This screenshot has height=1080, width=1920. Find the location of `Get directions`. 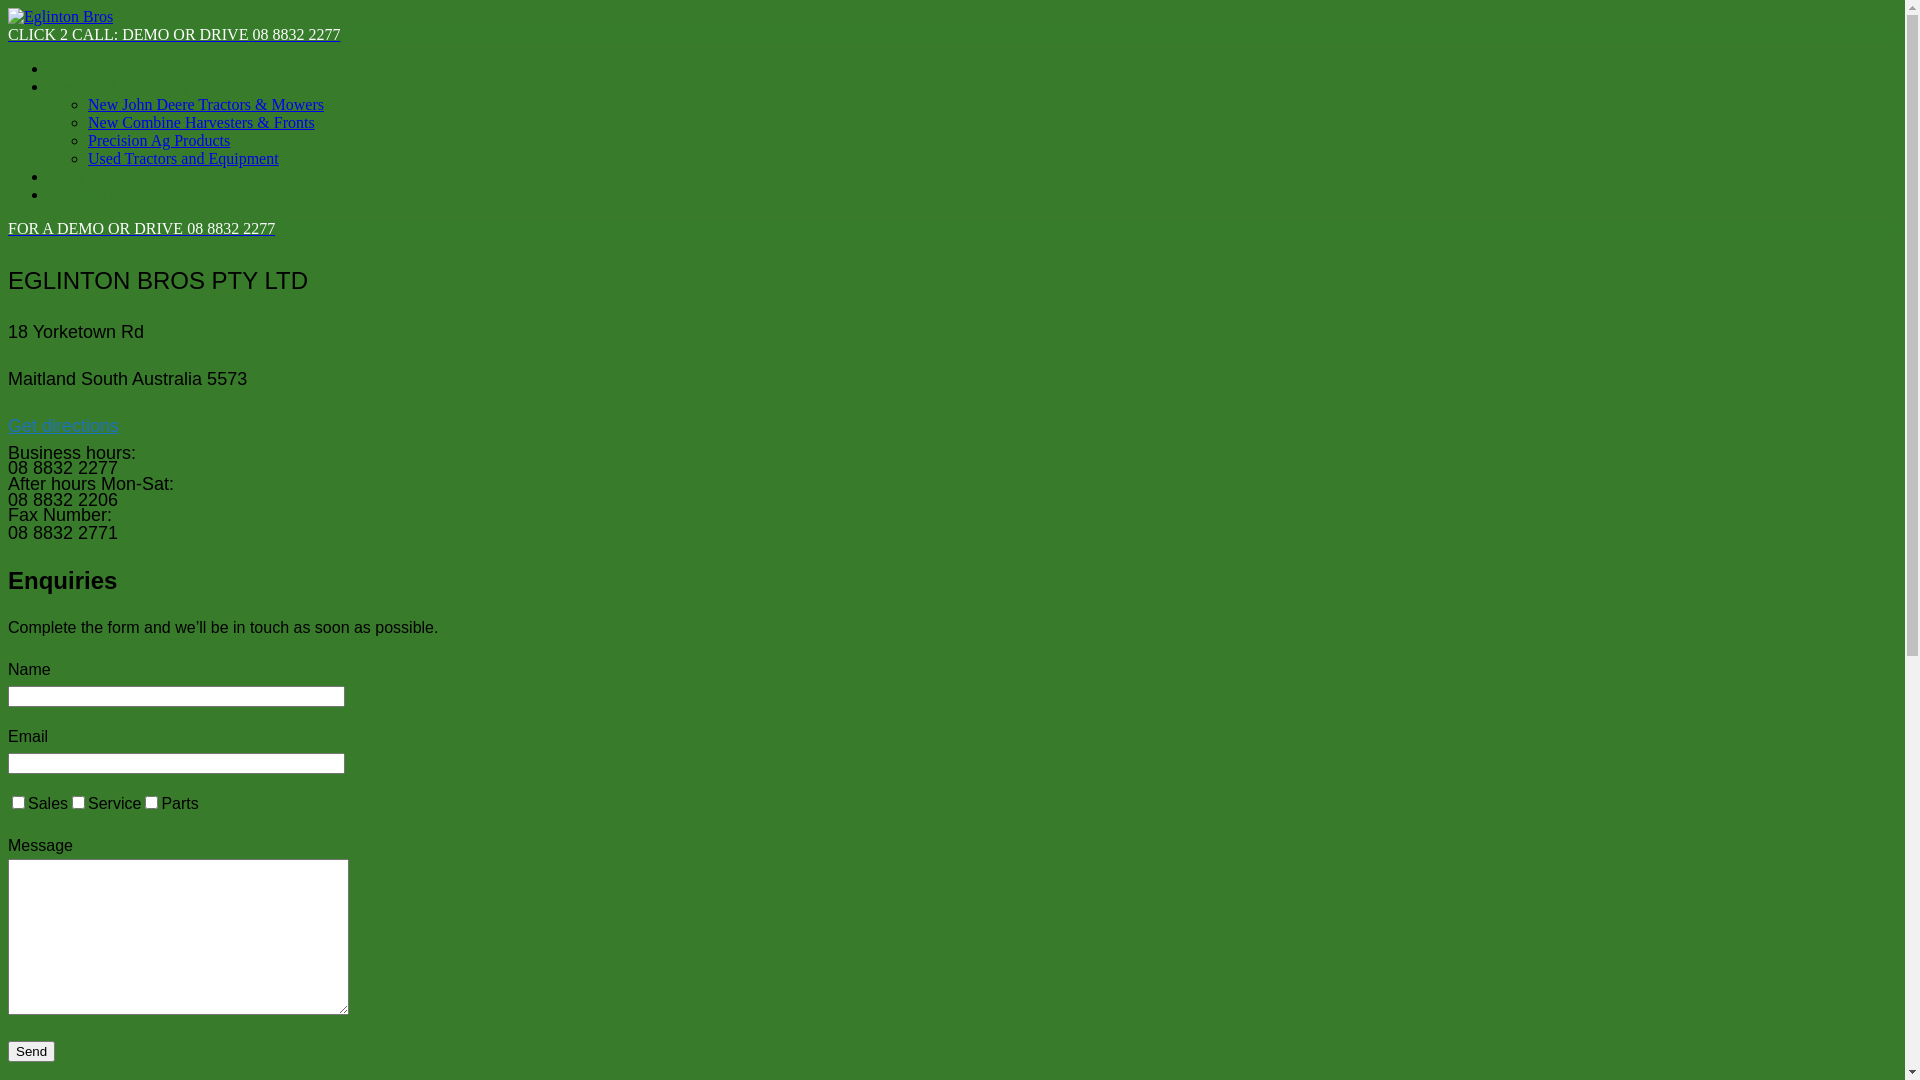

Get directions is located at coordinates (64, 426).